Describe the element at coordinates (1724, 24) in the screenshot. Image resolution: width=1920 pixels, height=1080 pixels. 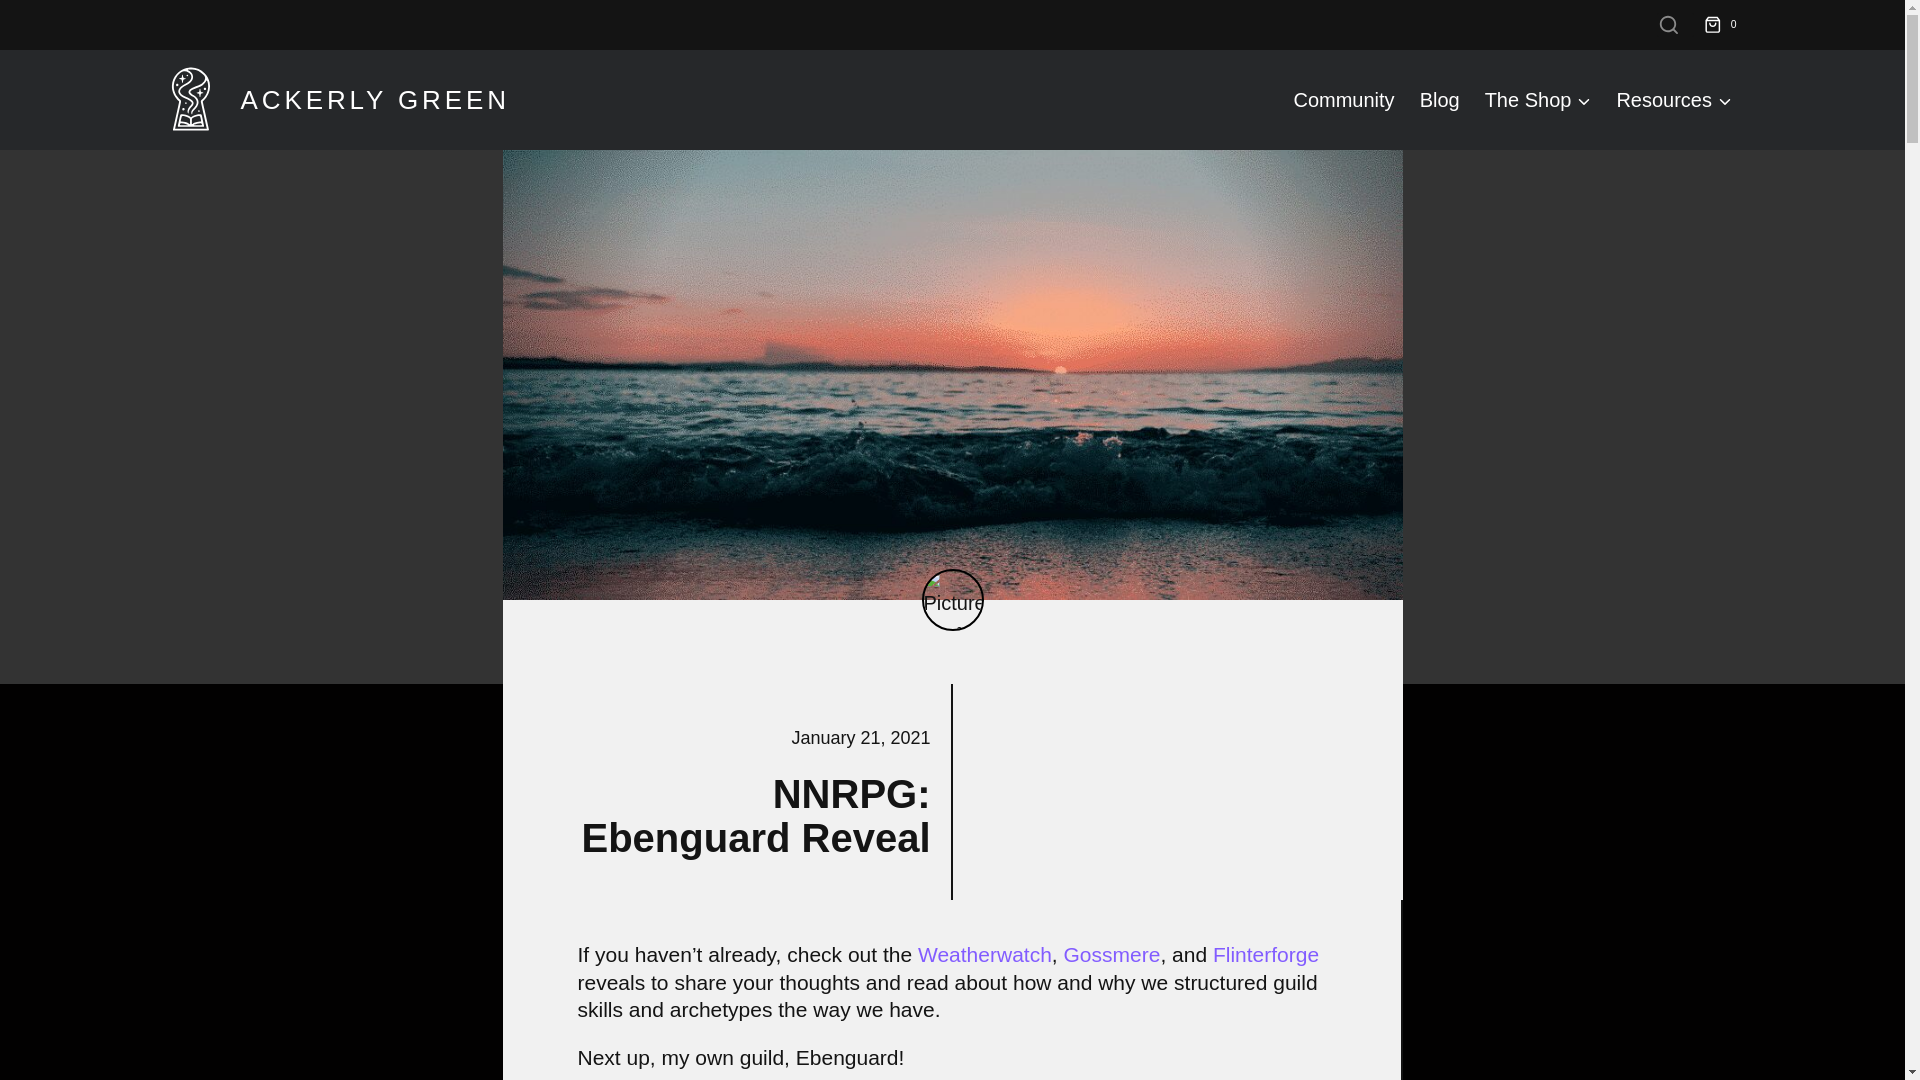
I see `0` at that location.